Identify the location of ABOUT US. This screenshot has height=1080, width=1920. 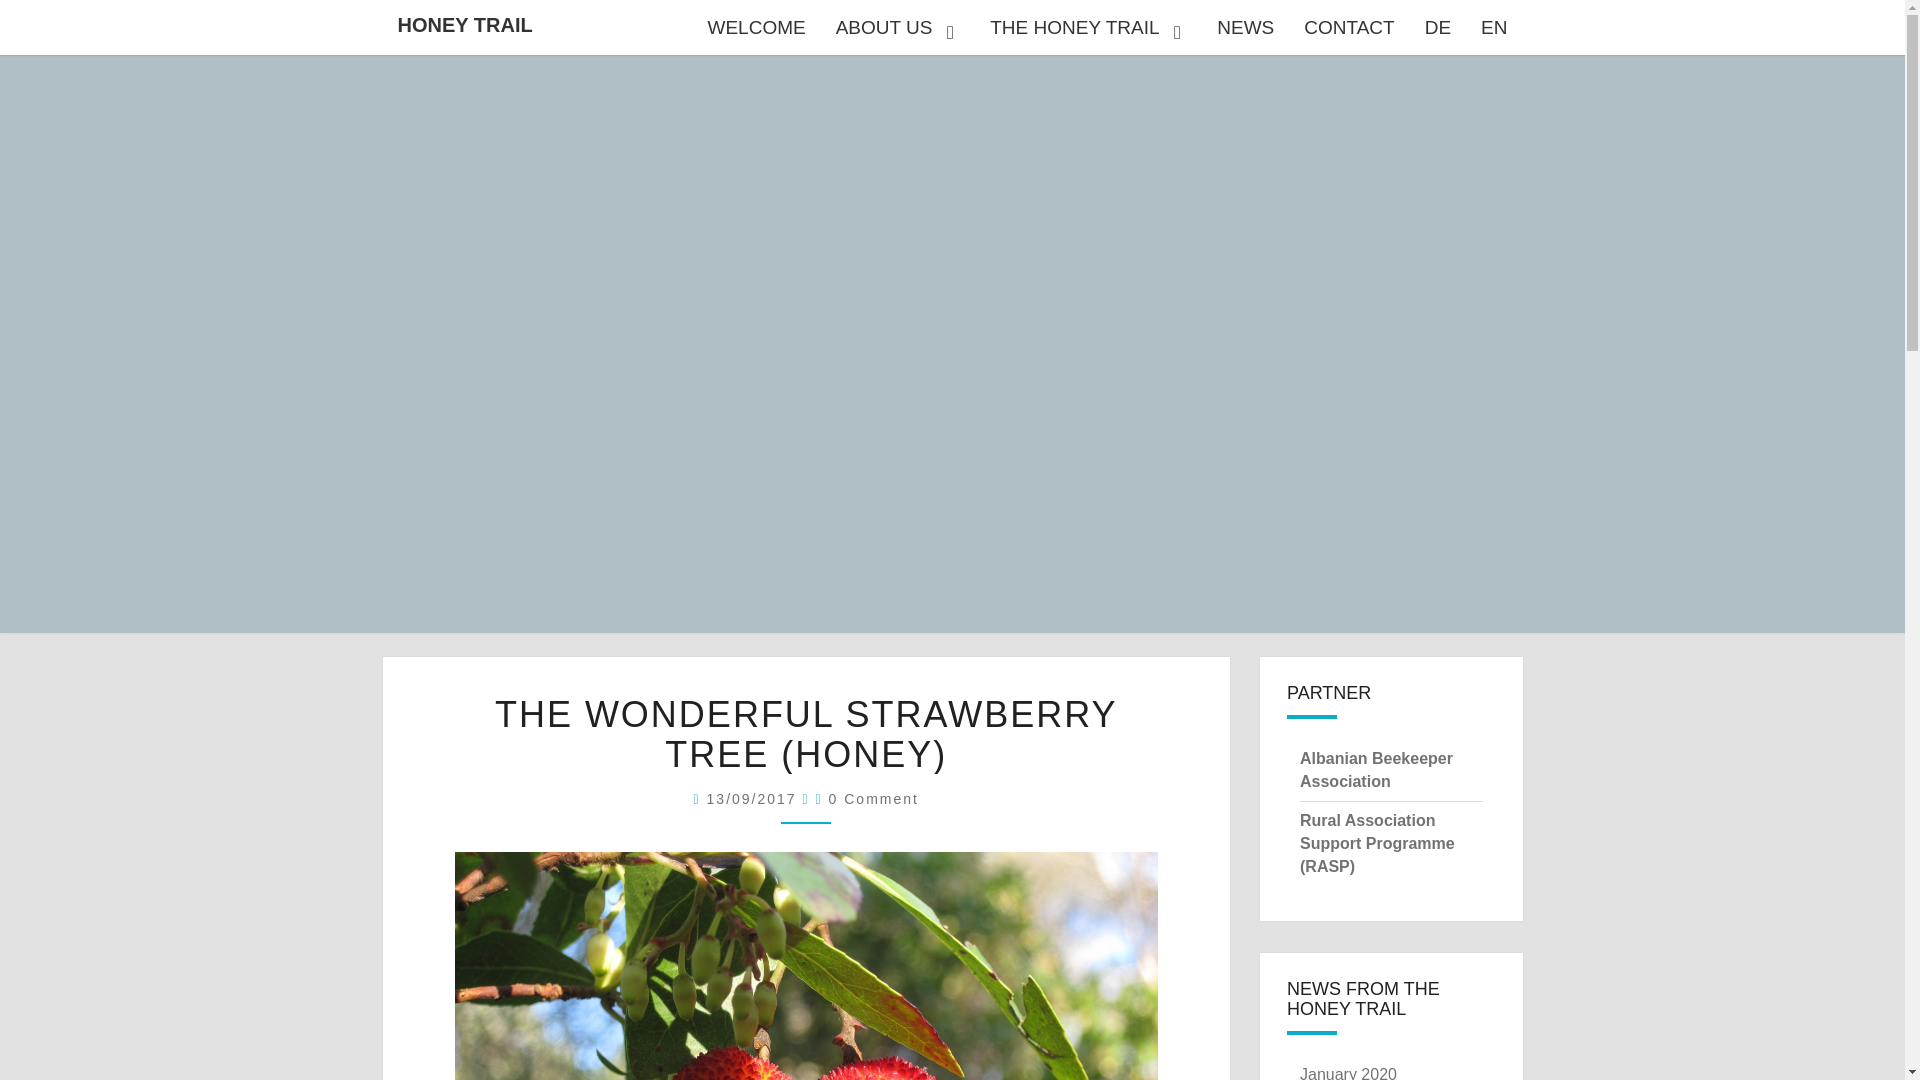
(898, 28).